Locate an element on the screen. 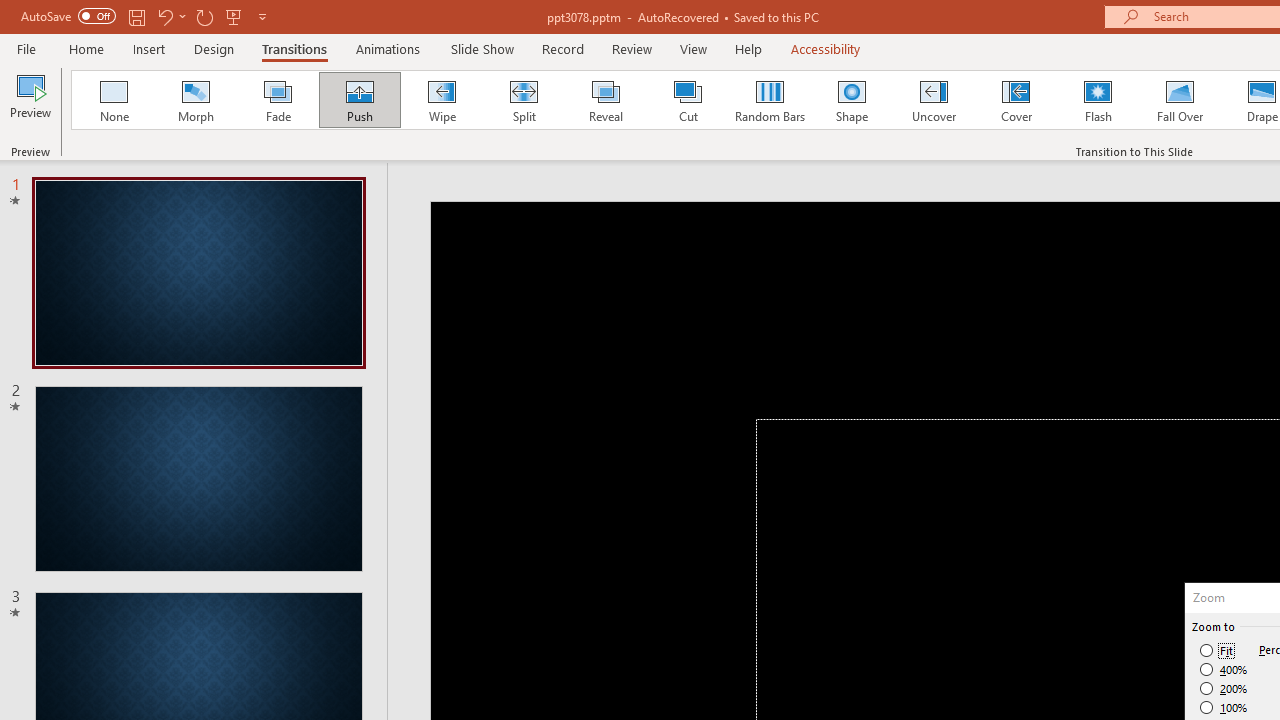 This screenshot has height=720, width=1280. Morph is located at coordinates (195, 100).